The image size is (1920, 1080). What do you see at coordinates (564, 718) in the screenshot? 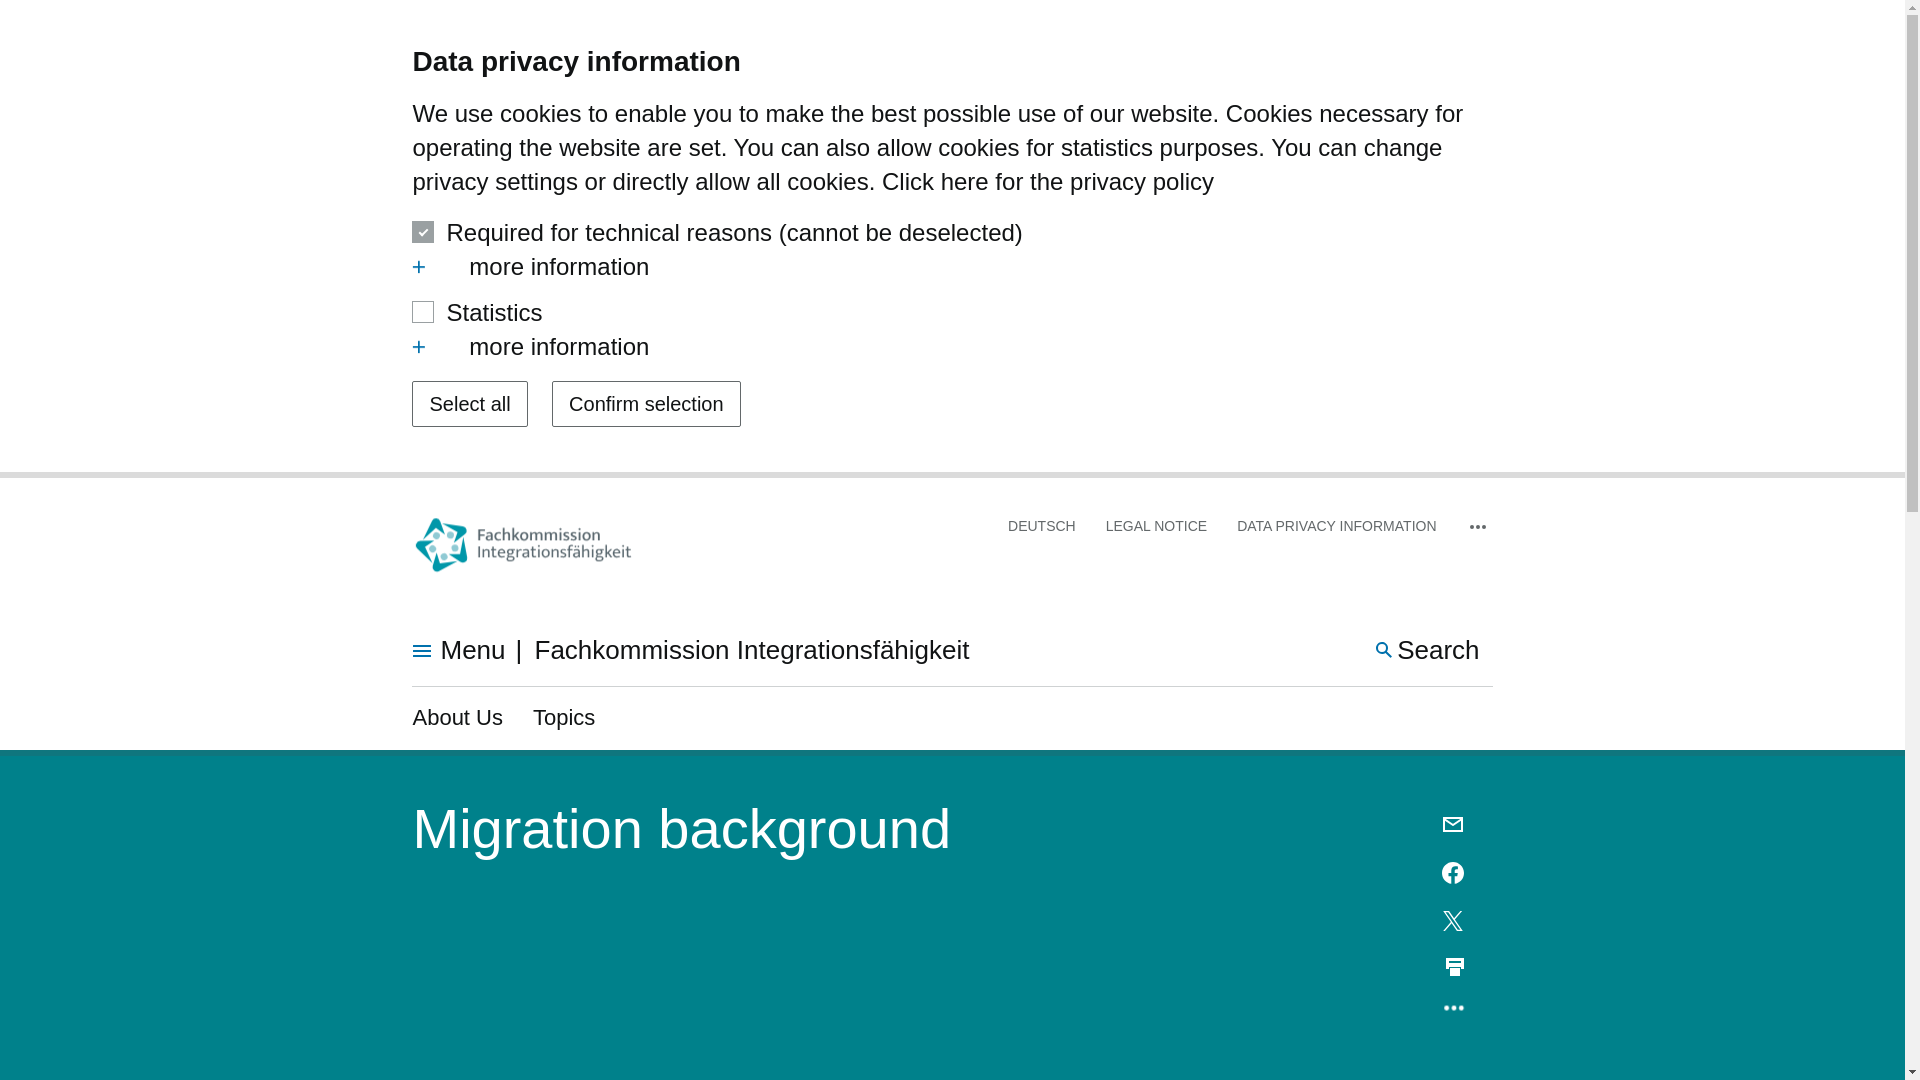
I see `Topics` at bounding box center [564, 718].